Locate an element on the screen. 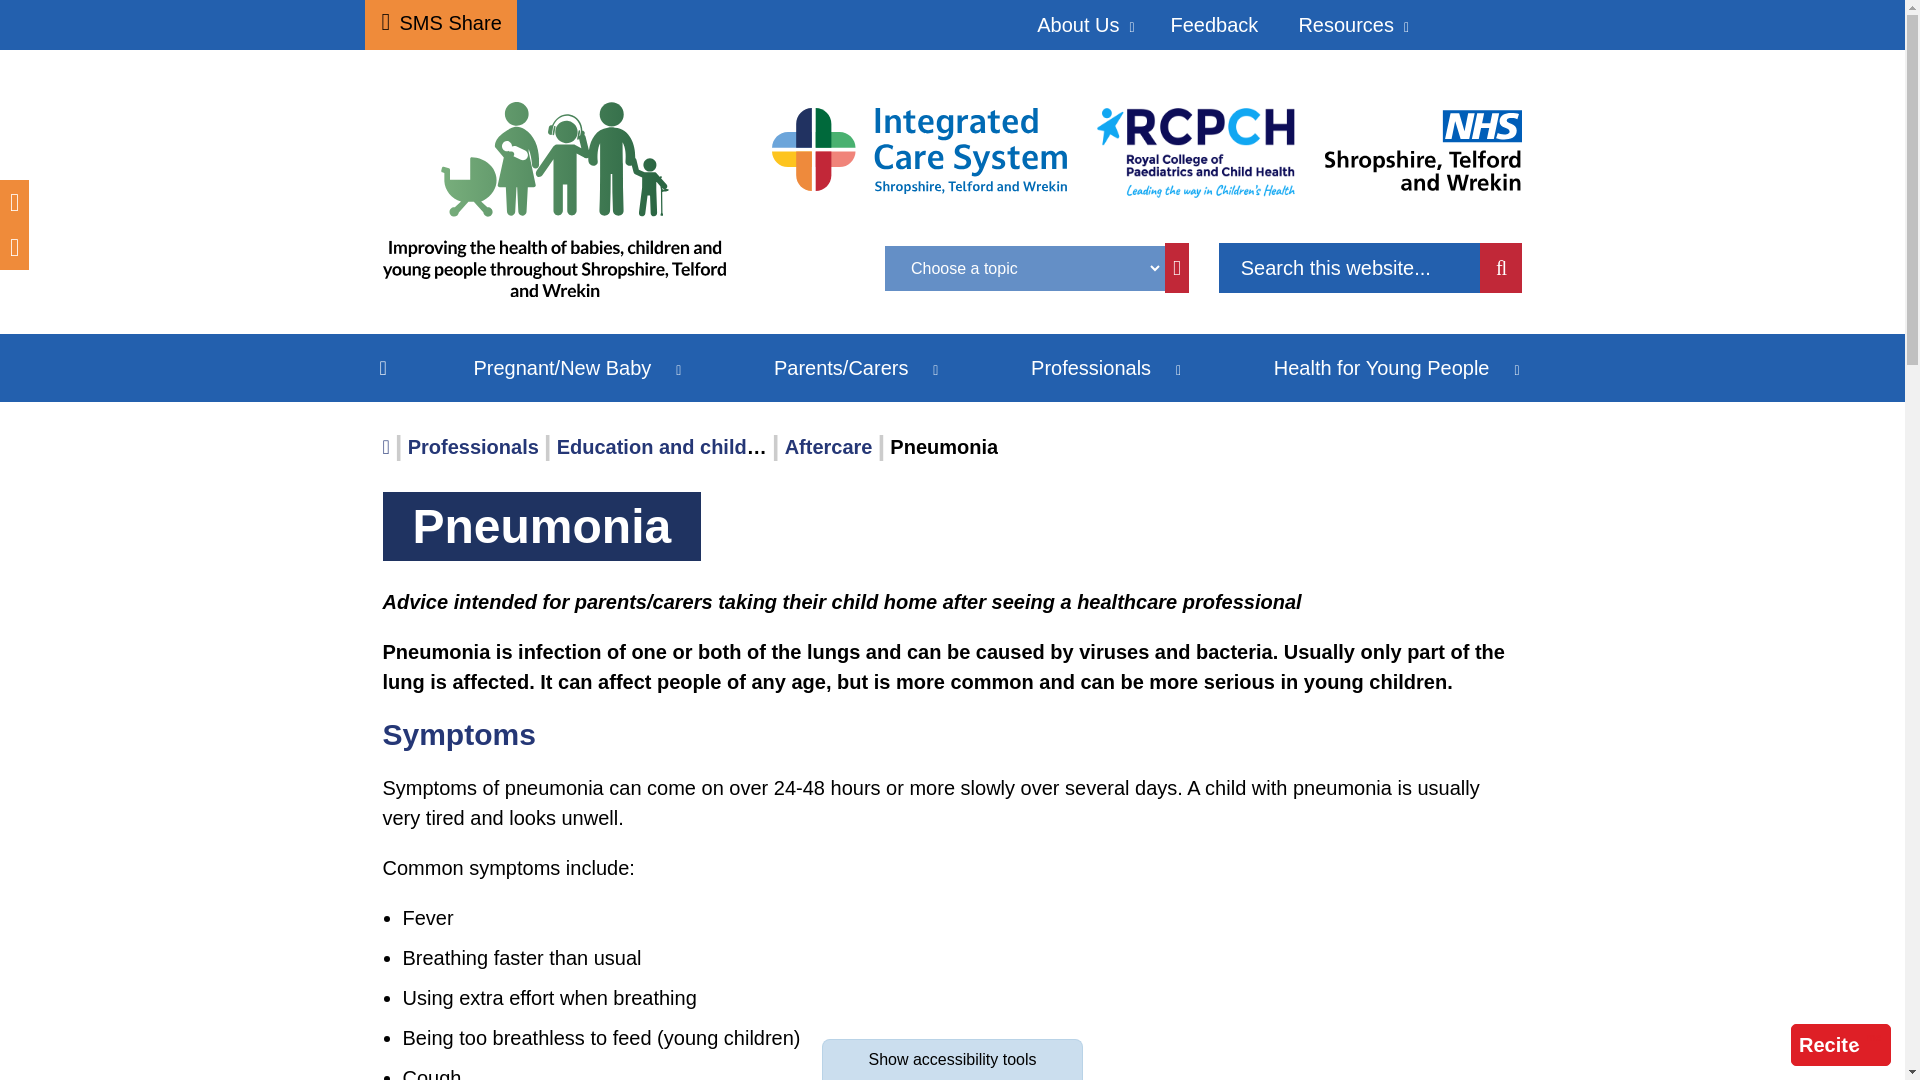  STW NHS is located at coordinates (1423, 148).